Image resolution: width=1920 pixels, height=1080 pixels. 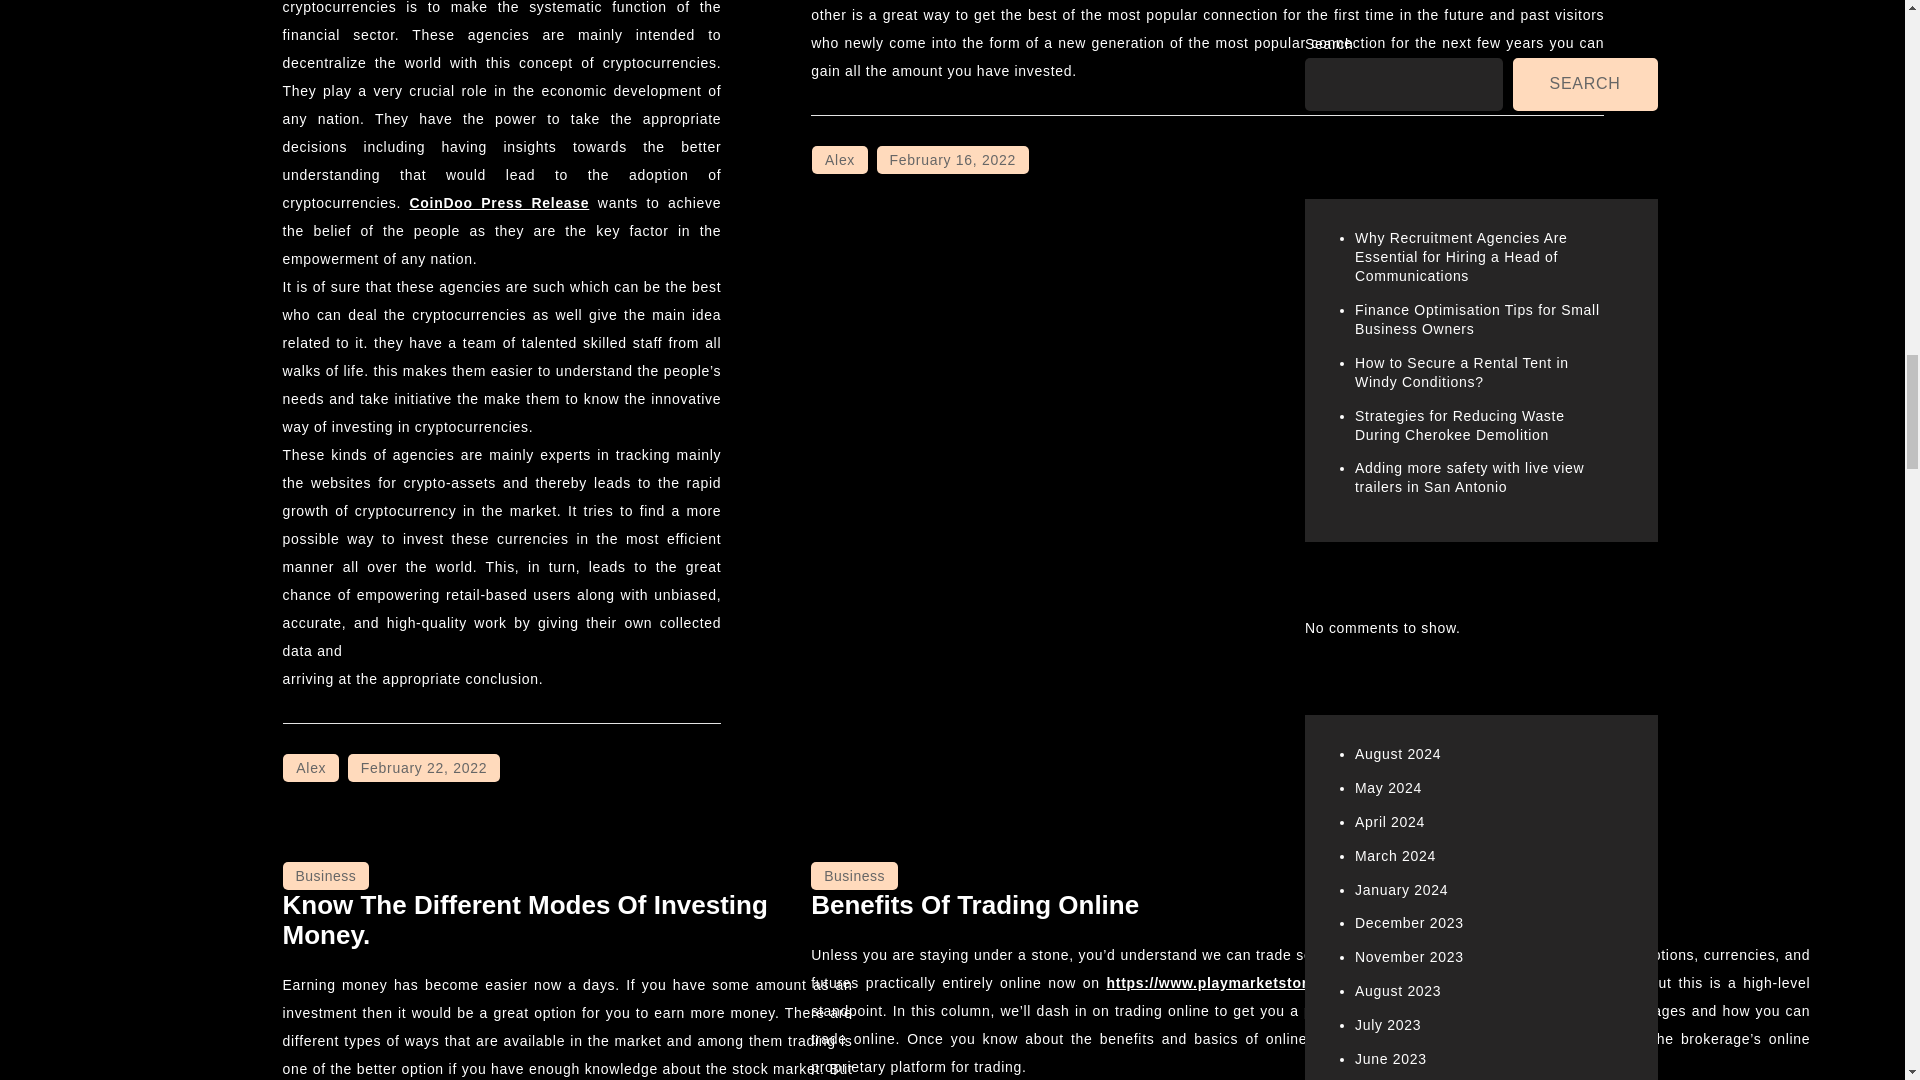 What do you see at coordinates (423, 767) in the screenshot?
I see `February 22, 2022` at bounding box center [423, 767].